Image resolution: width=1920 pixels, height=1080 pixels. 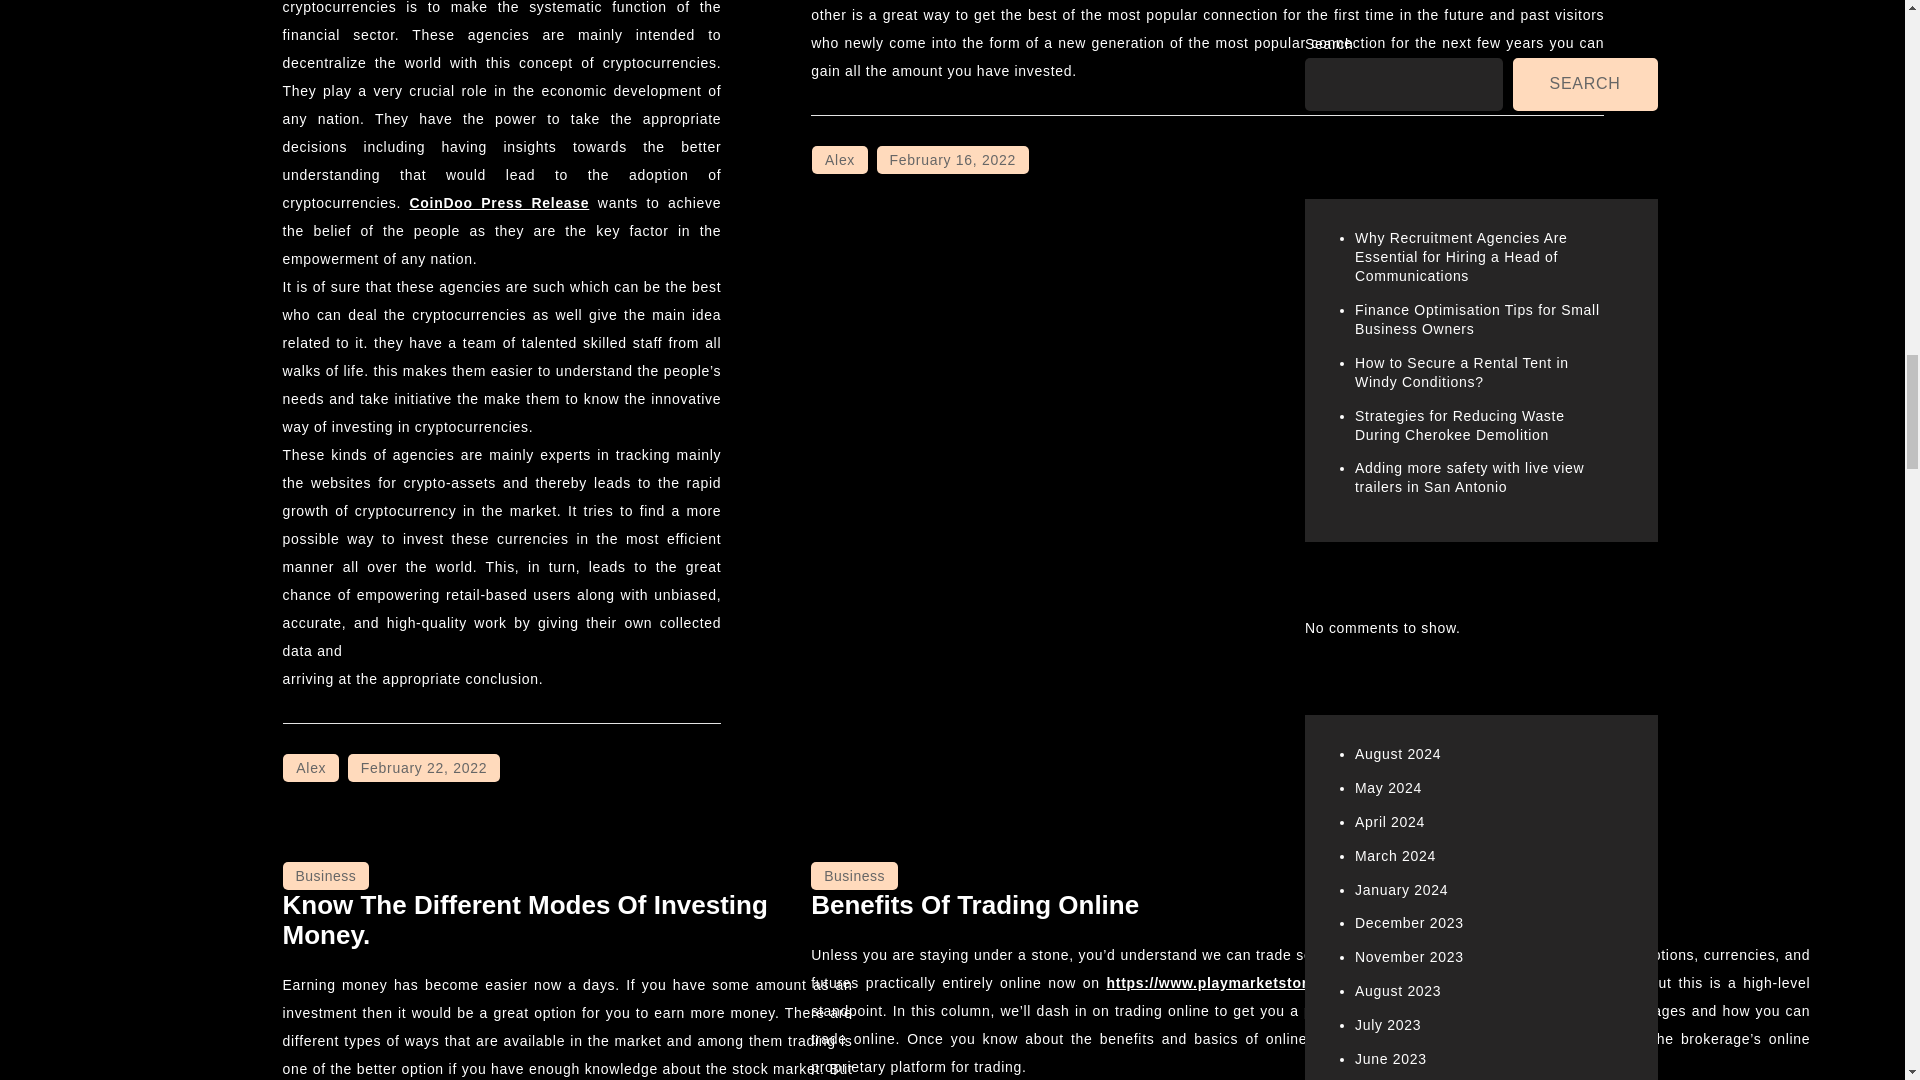 What do you see at coordinates (423, 767) in the screenshot?
I see `February 22, 2022` at bounding box center [423, 767].